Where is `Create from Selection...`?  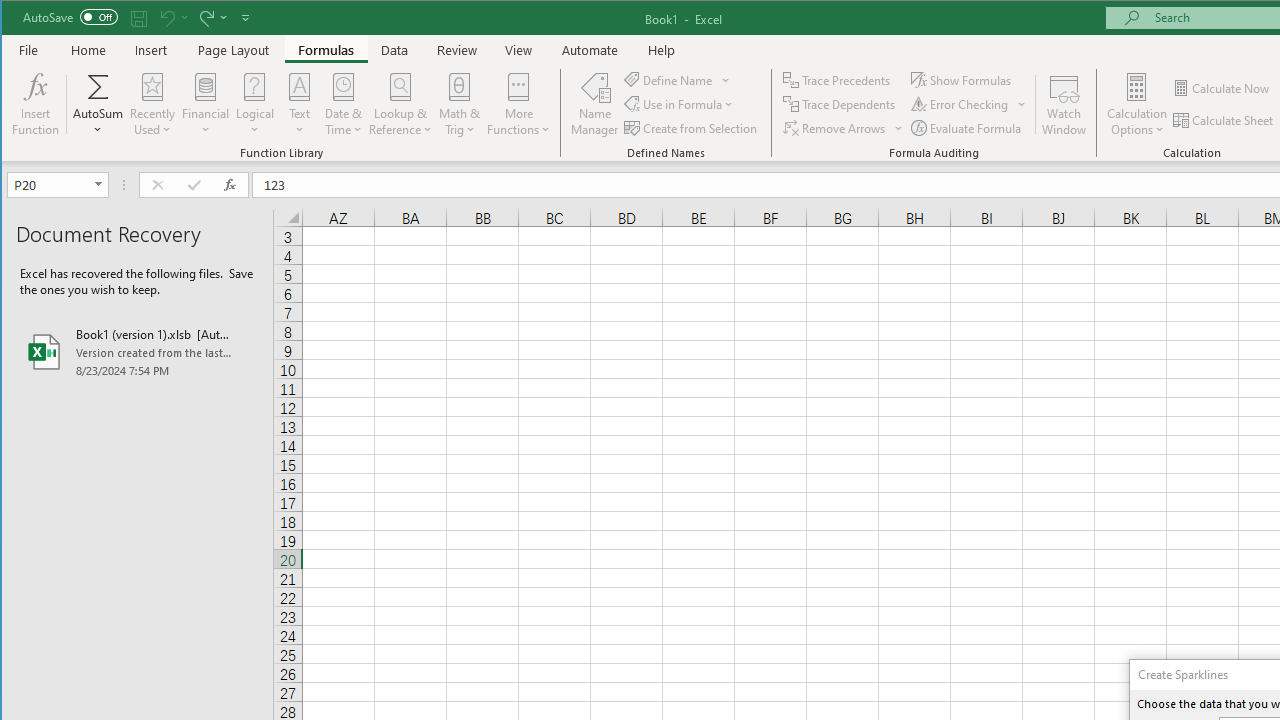 Create from Selection... is located at coordinates (692, 128).